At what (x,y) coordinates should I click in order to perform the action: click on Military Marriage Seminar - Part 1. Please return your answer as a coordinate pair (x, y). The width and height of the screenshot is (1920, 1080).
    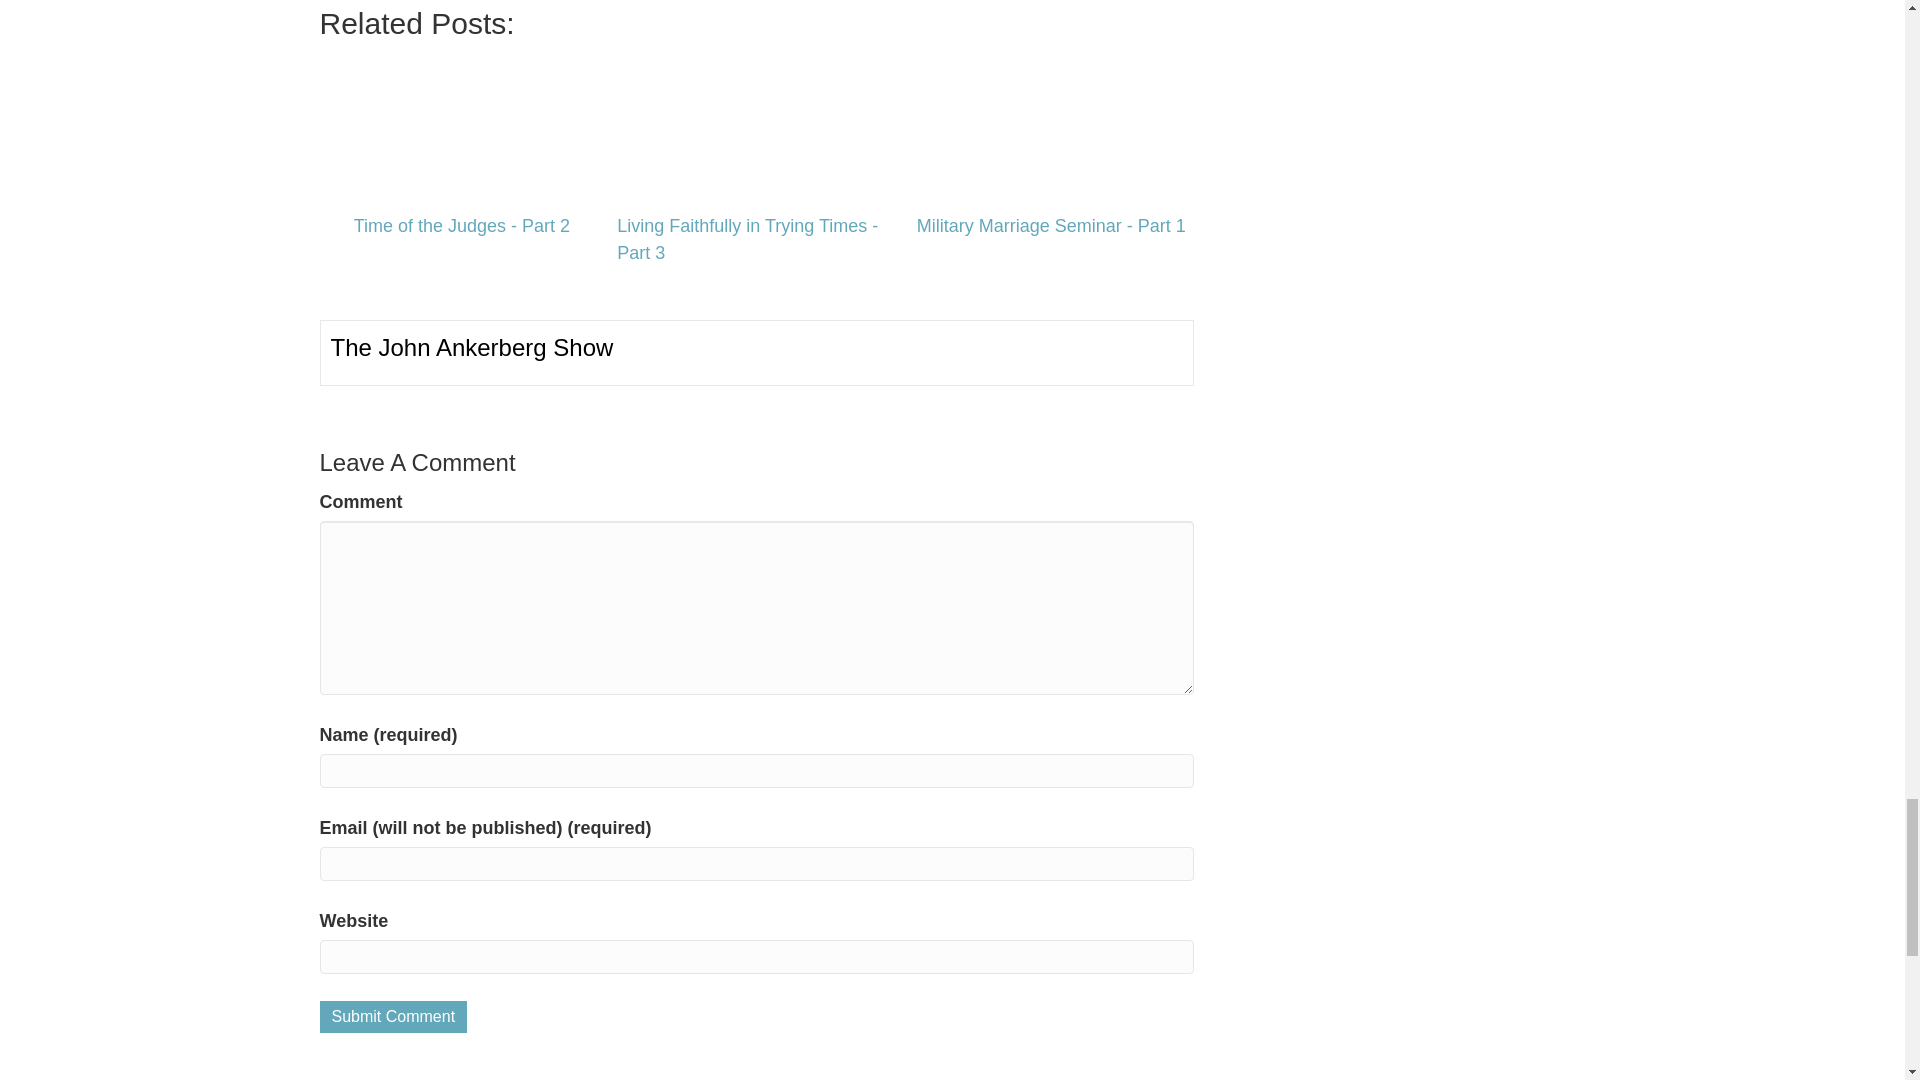
    Looking at the image, I should click on (1050, 126).